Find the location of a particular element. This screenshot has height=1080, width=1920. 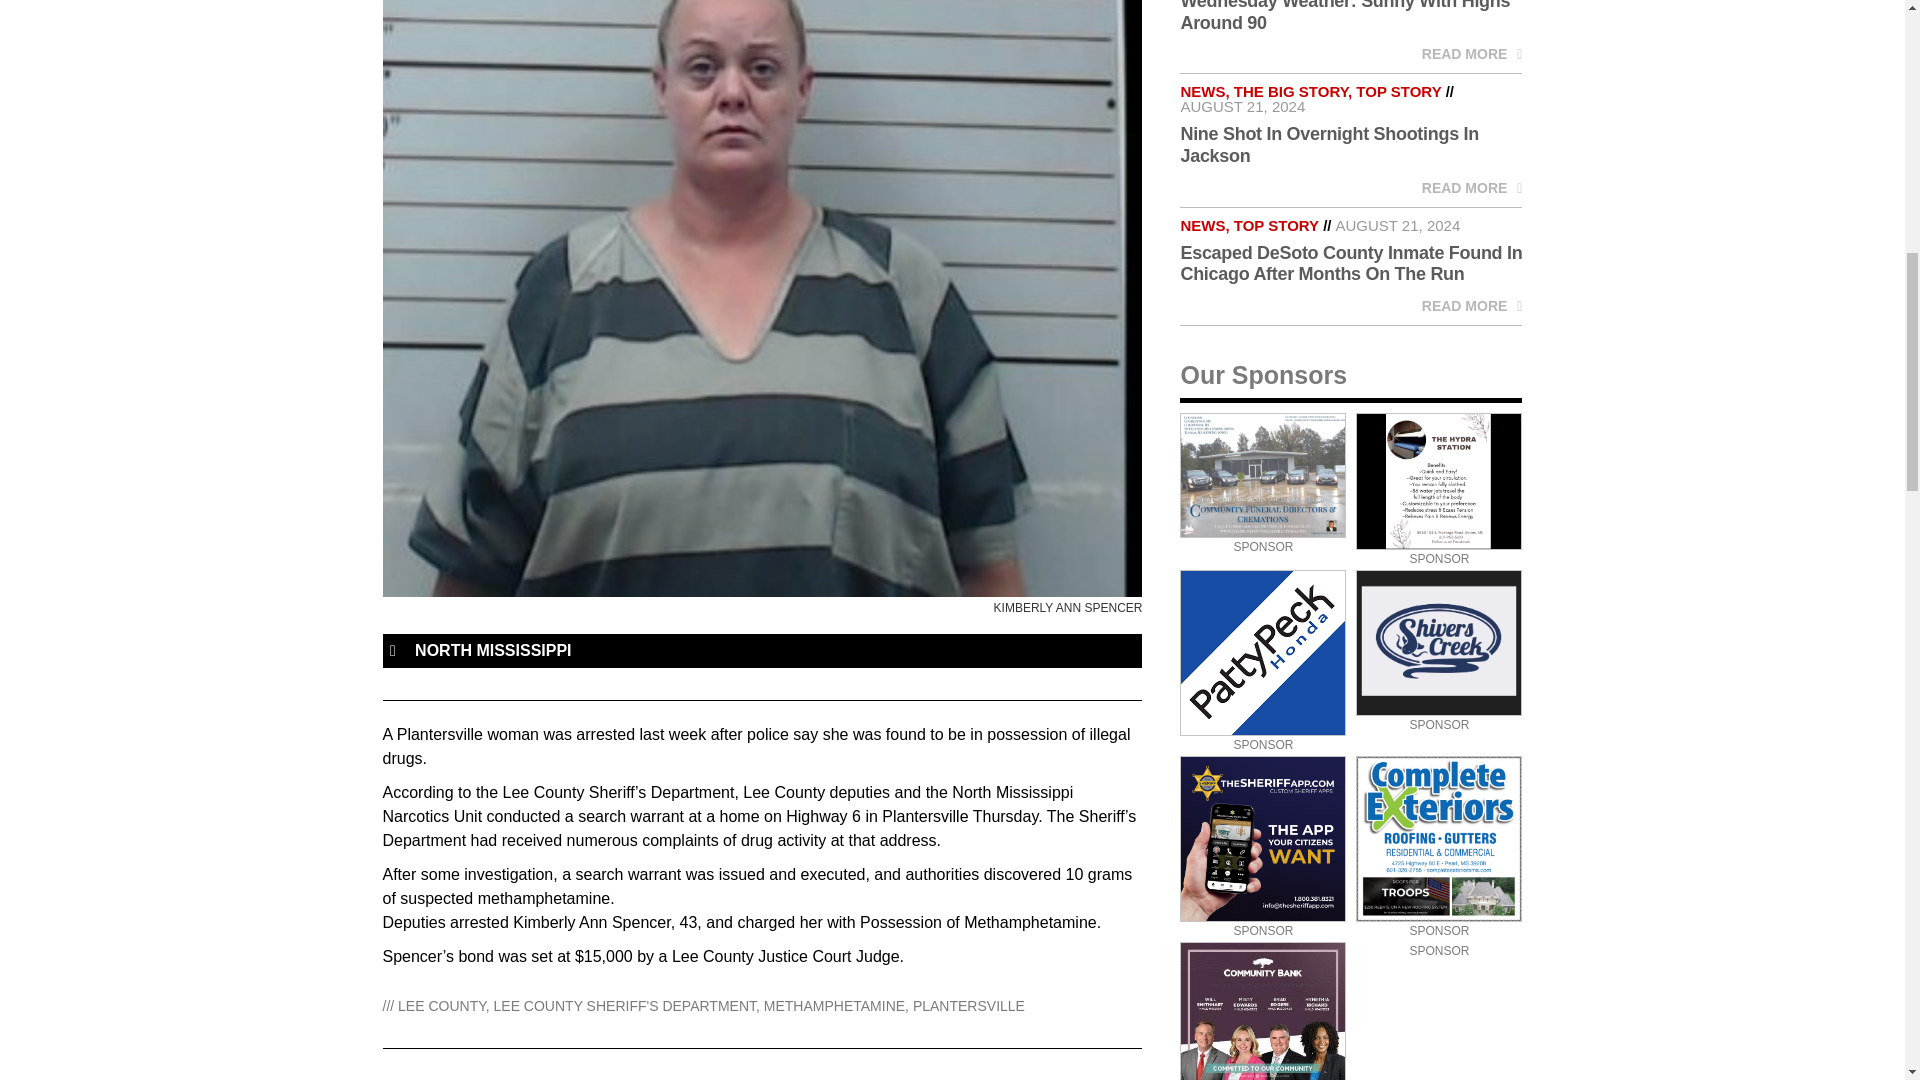

PLANTERSVILLE is located at coordinates (969, 1006).